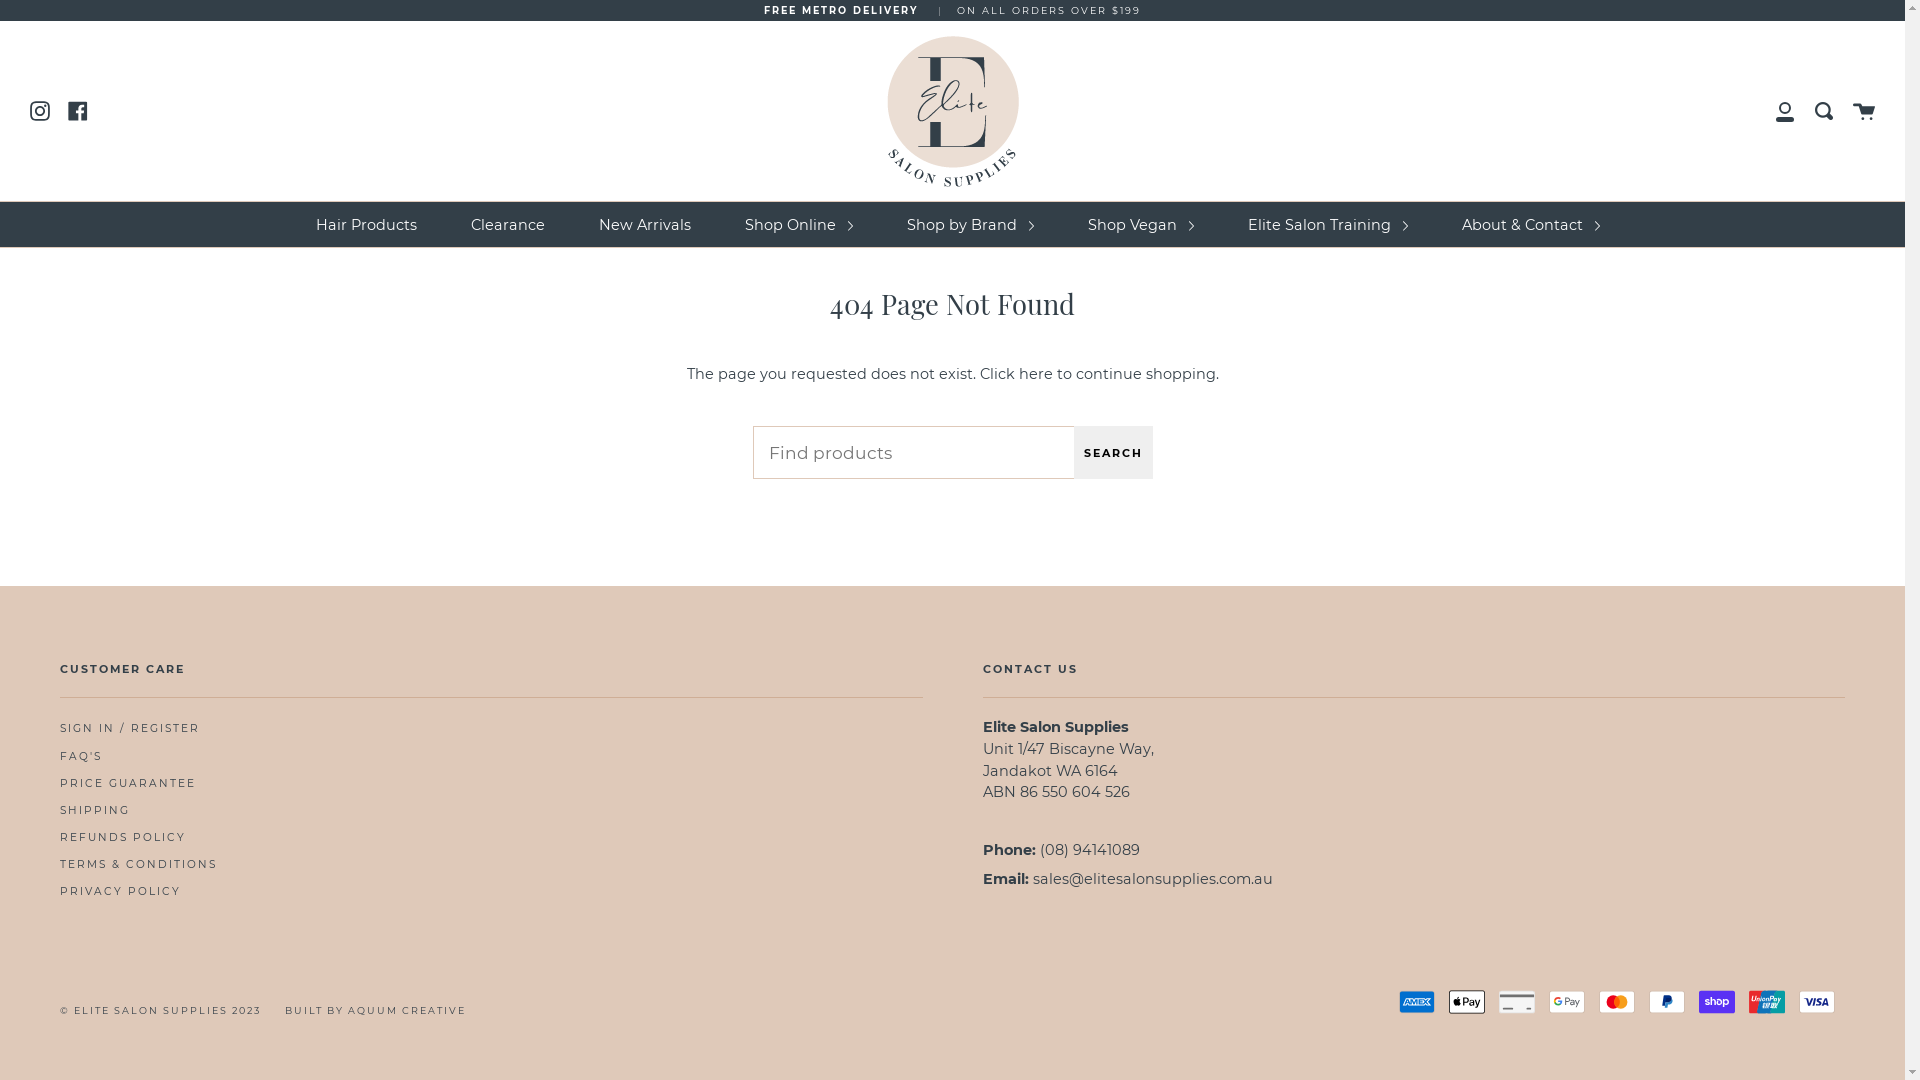  Describe the element at coordinates (1090, 850) in the screenshot. I see `(08) 94141089` at that location.